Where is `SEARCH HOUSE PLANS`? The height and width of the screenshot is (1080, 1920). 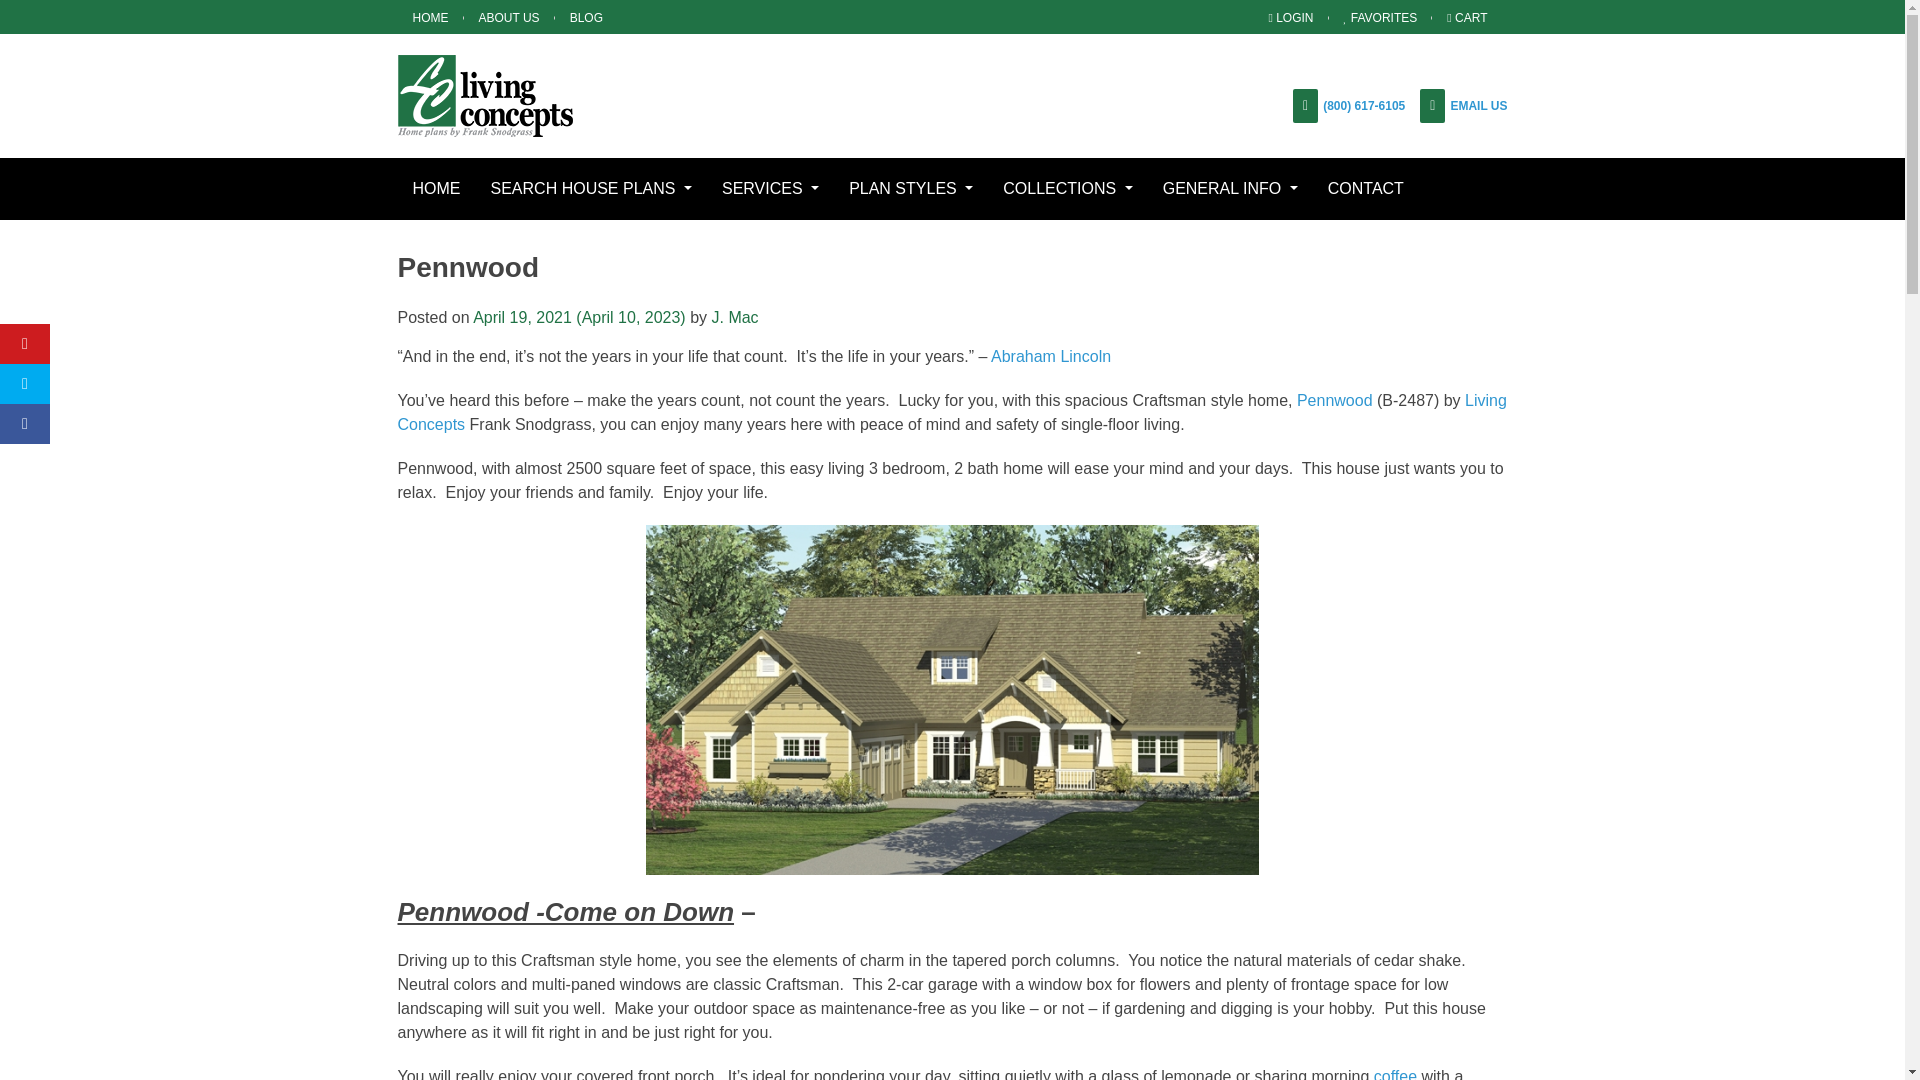
SEARCH HOUSE PLANS is located at coordinates (591, 188).